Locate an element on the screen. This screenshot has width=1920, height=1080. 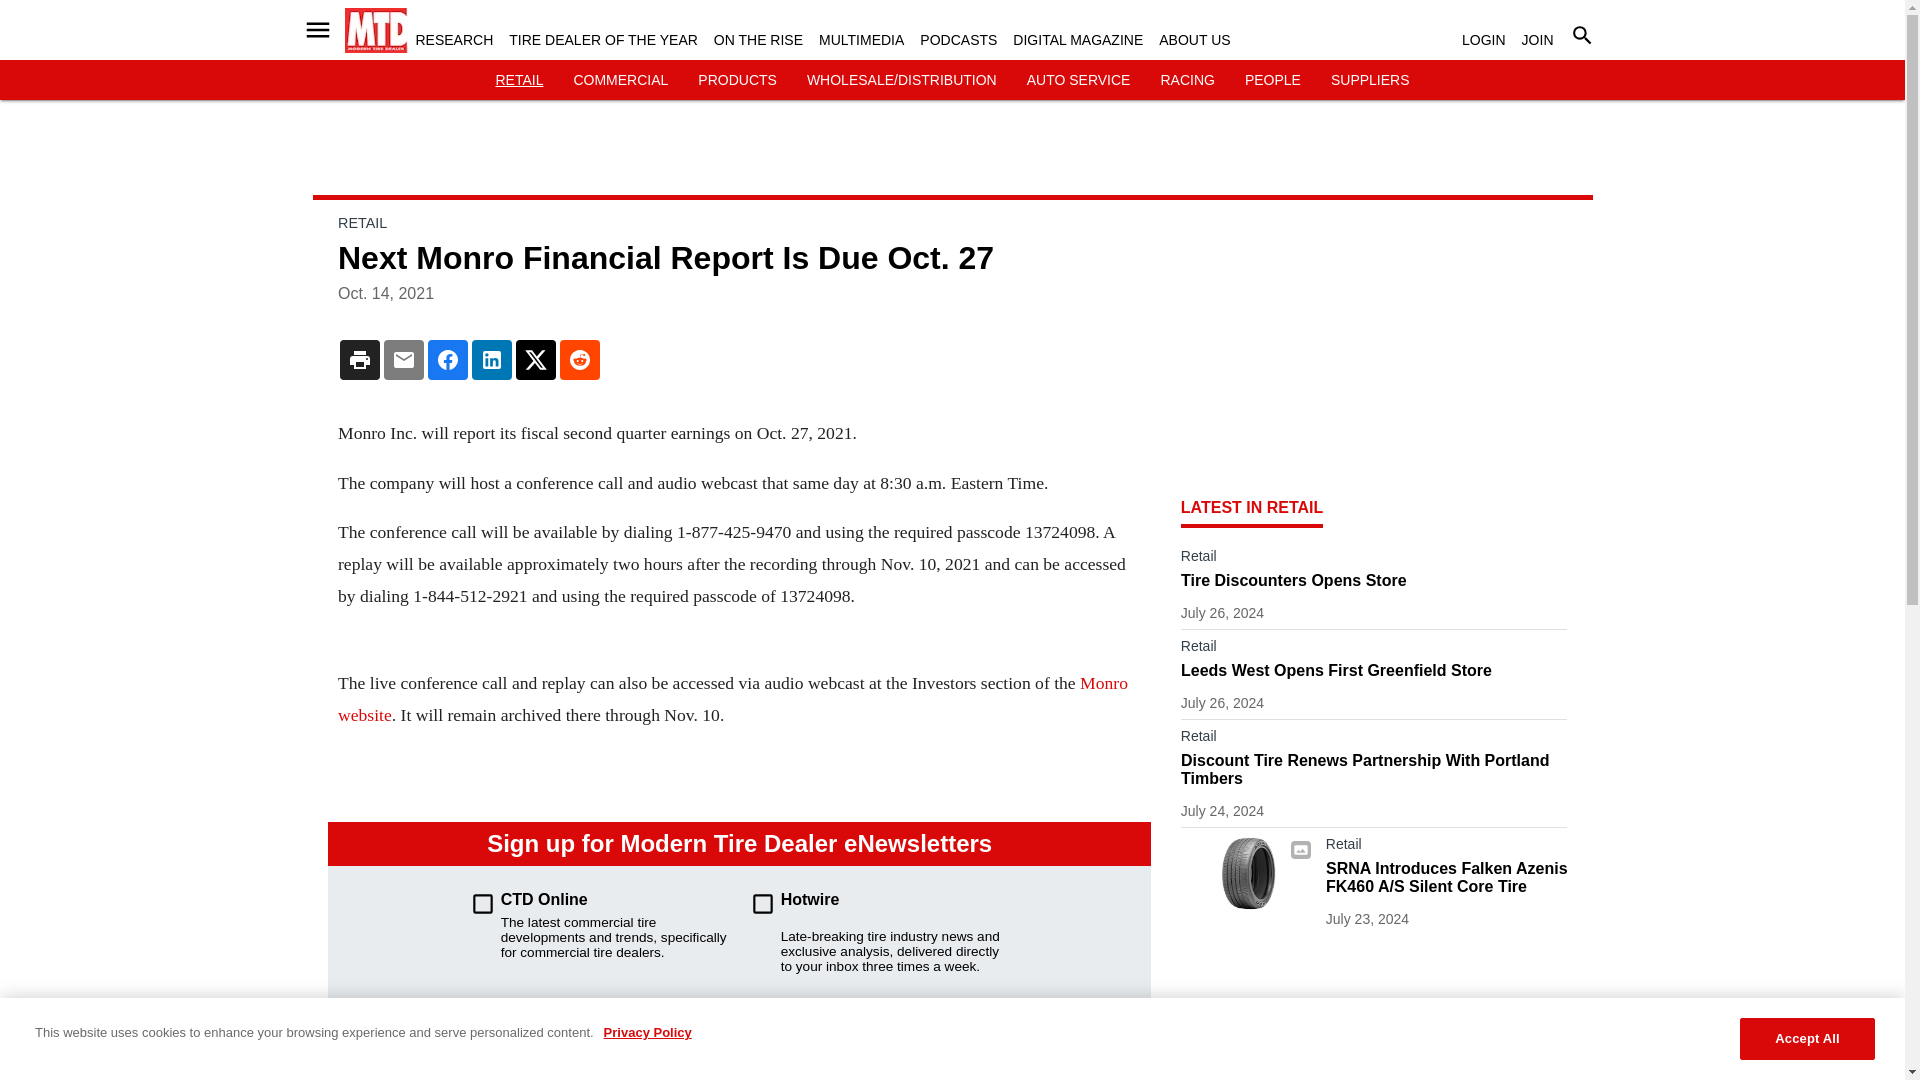
COMMERCIAL is located at coordinates (620, 80).